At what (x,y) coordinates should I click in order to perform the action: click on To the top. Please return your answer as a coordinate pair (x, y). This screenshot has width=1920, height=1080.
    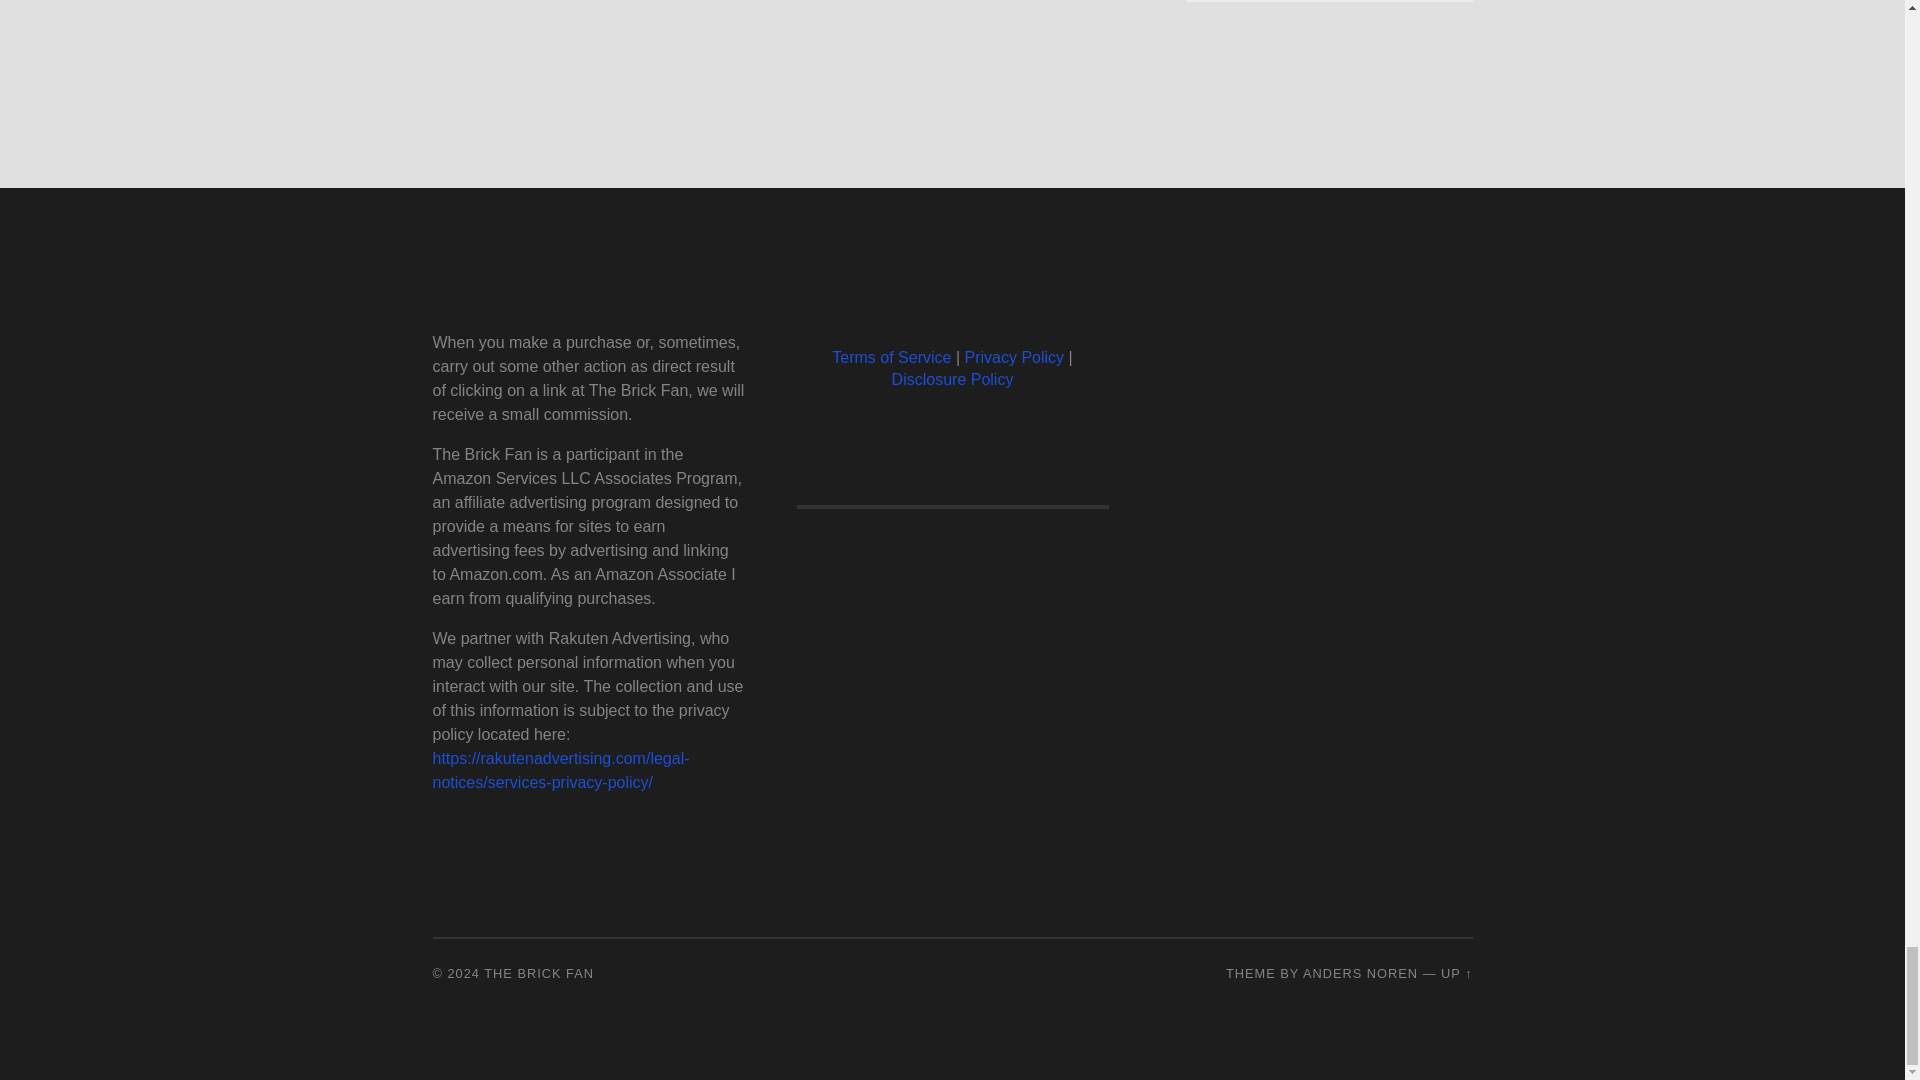
    Looking at the image, I should click on (1456, 972).